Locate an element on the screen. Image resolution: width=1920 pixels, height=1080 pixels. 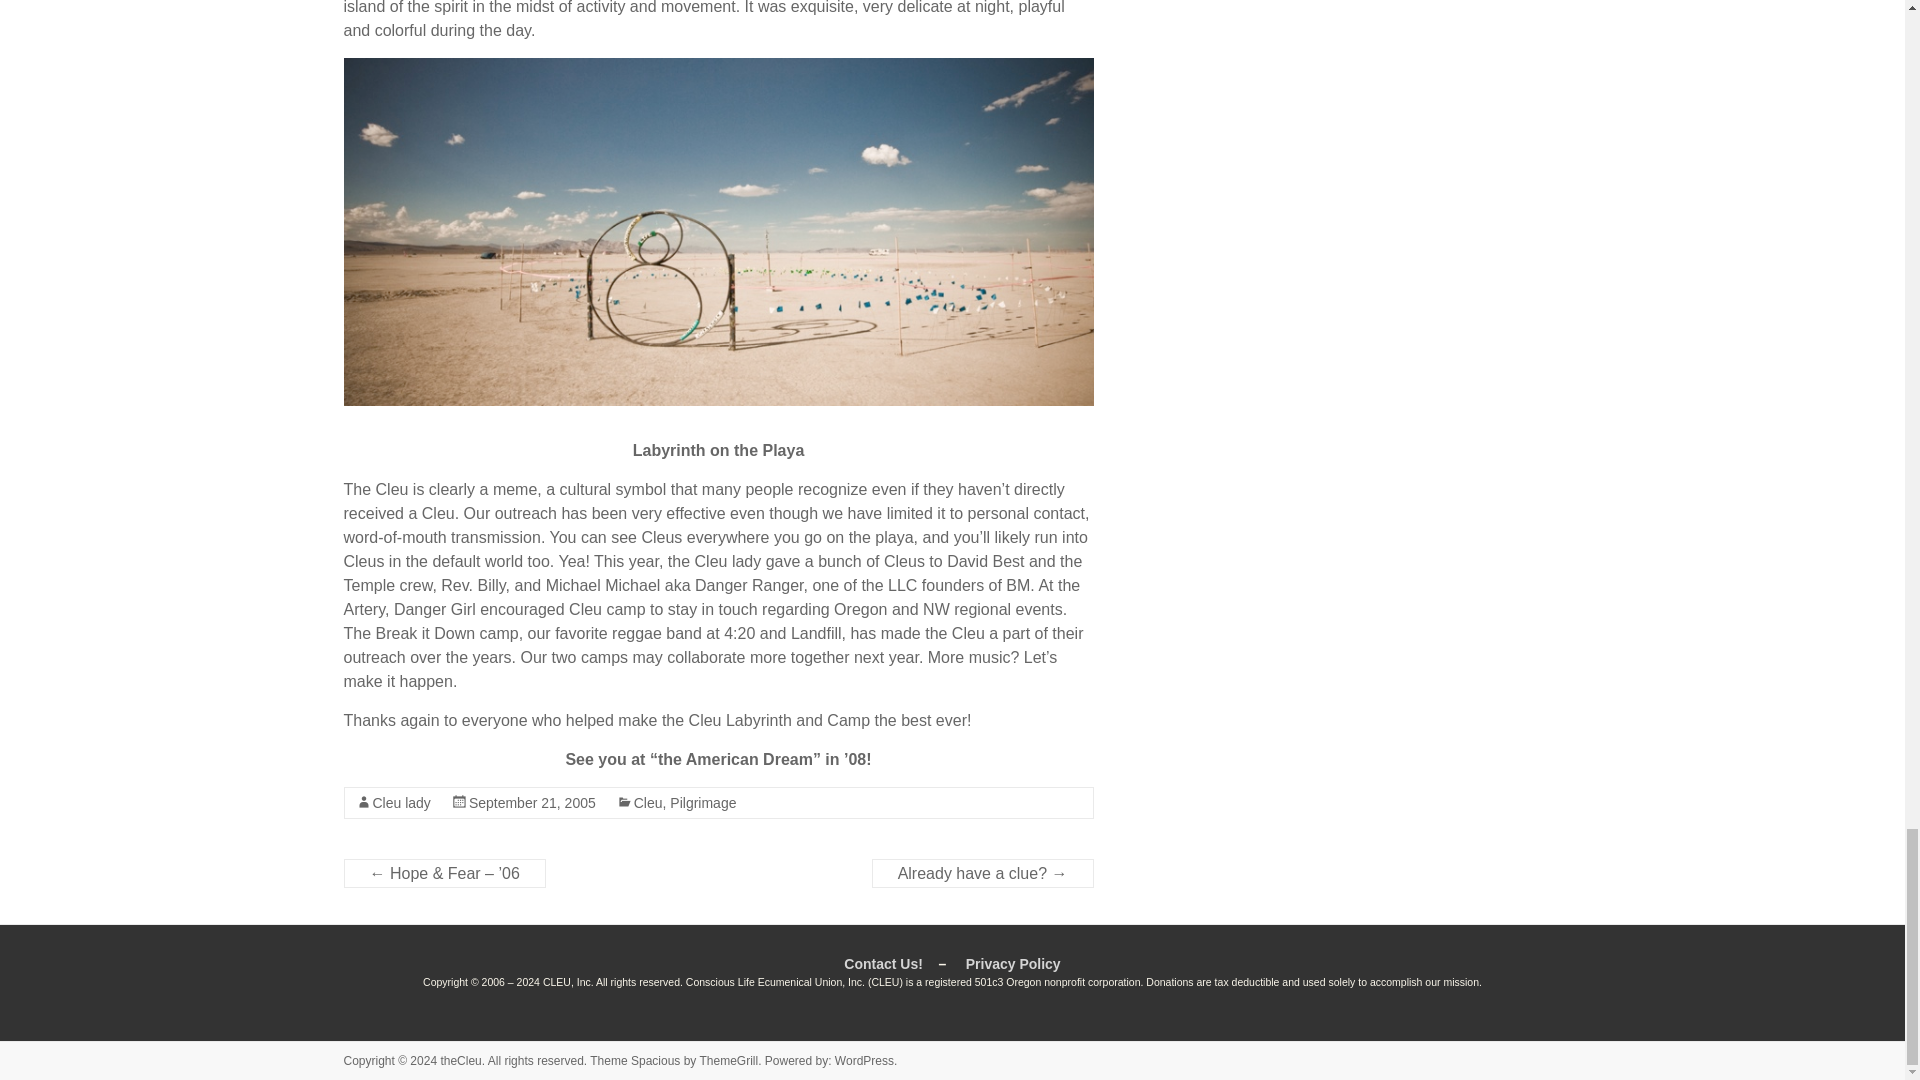
5:48 am is located at coordinates (532, 802).